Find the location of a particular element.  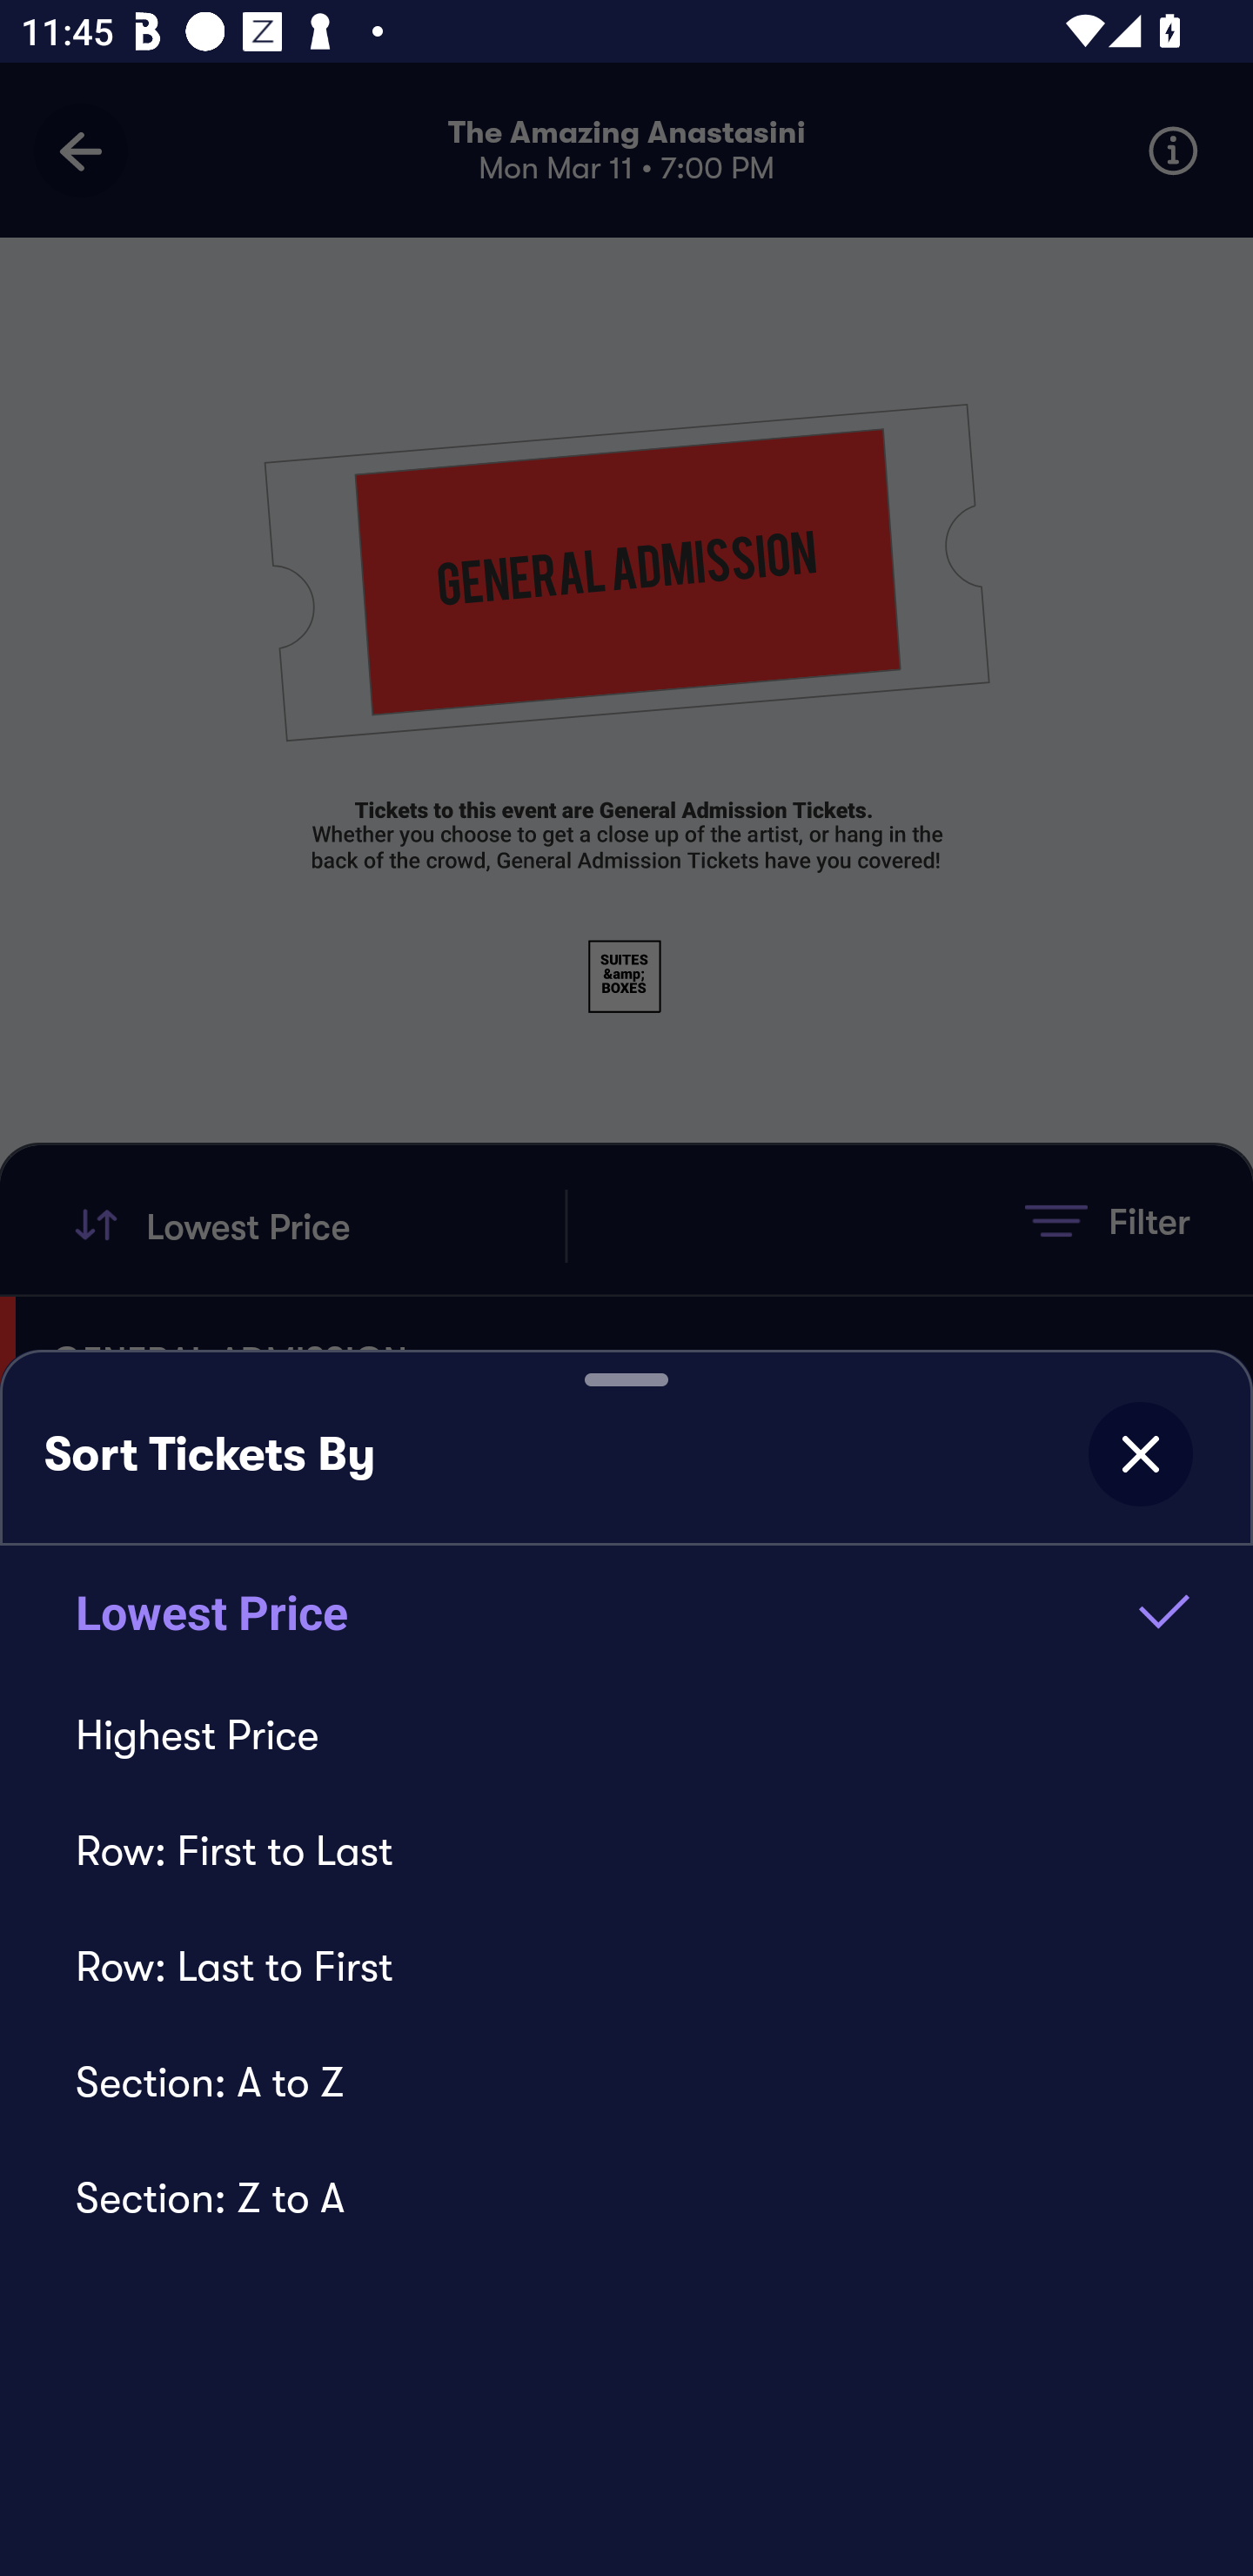

Highest Price is located at coordinates (626, 1734).